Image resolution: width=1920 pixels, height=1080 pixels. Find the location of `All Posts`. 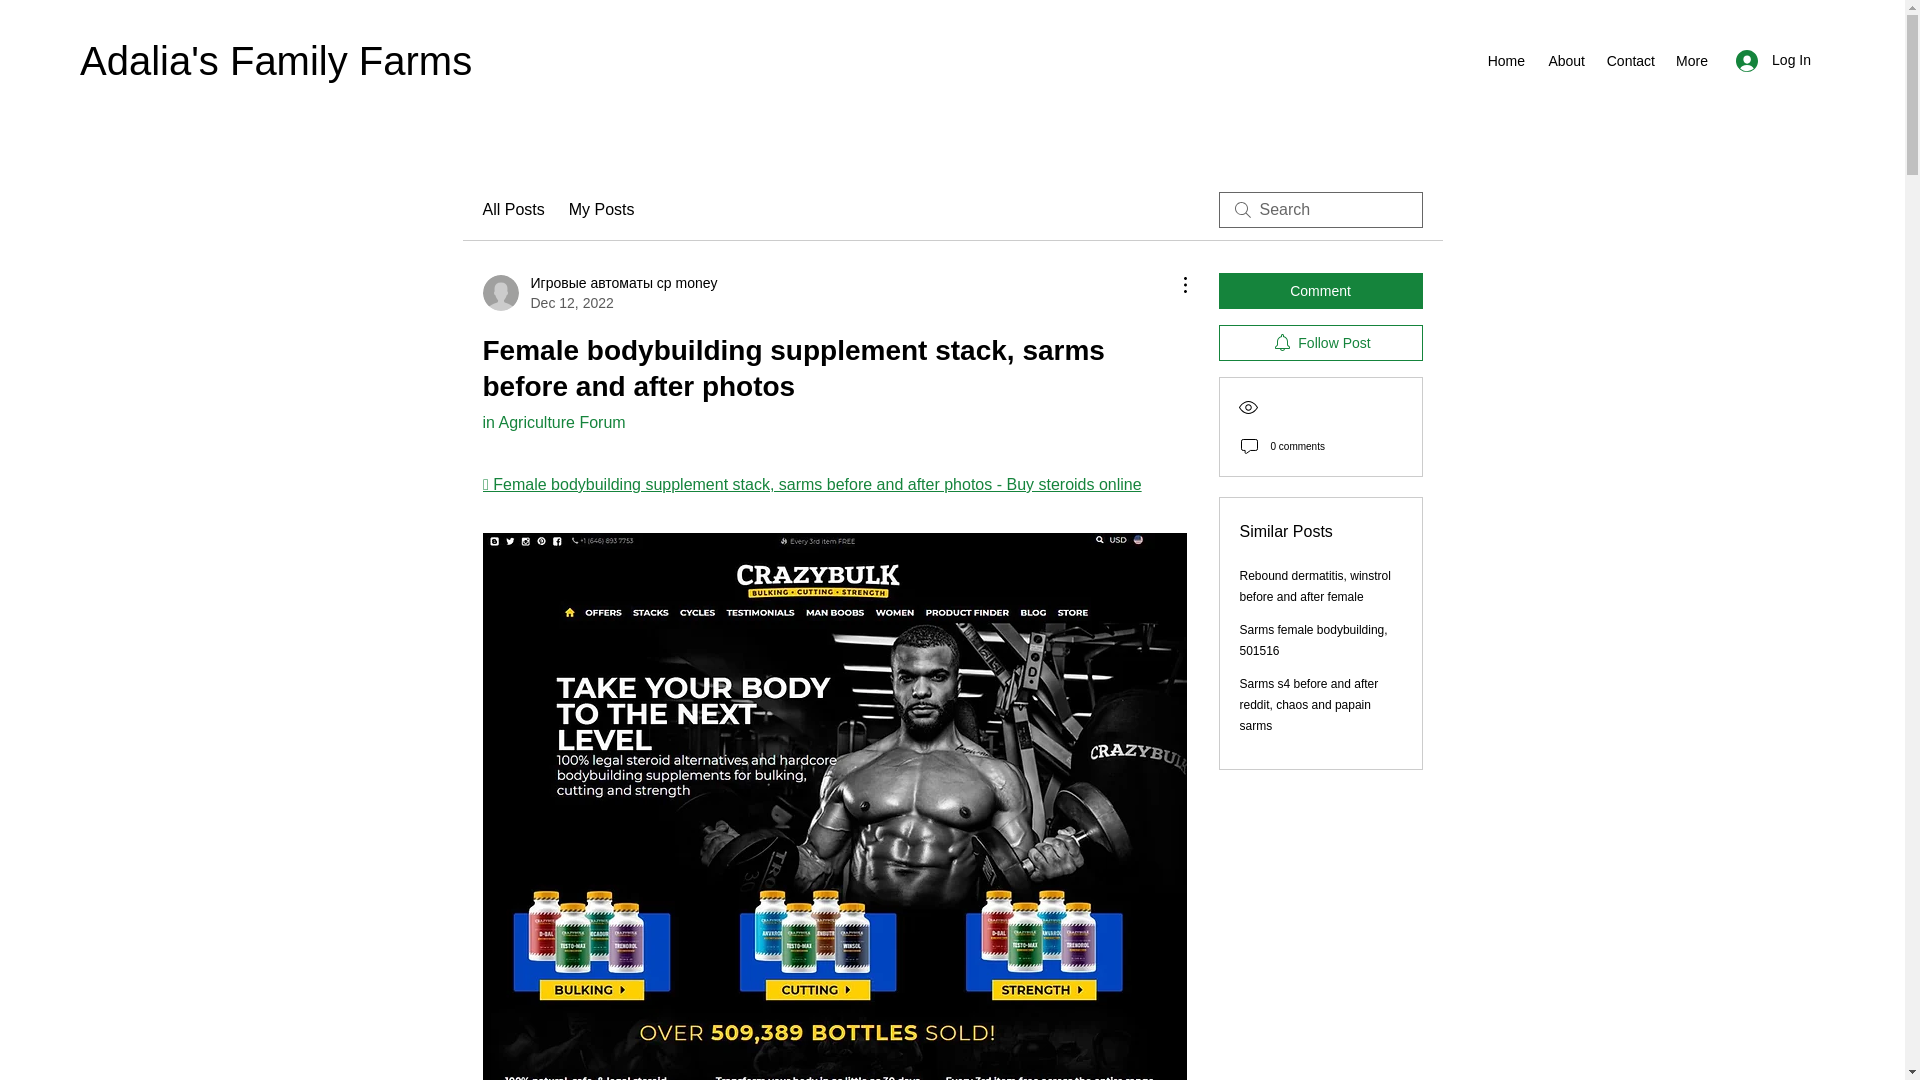

All Posts is located at coordinates (512, 210).